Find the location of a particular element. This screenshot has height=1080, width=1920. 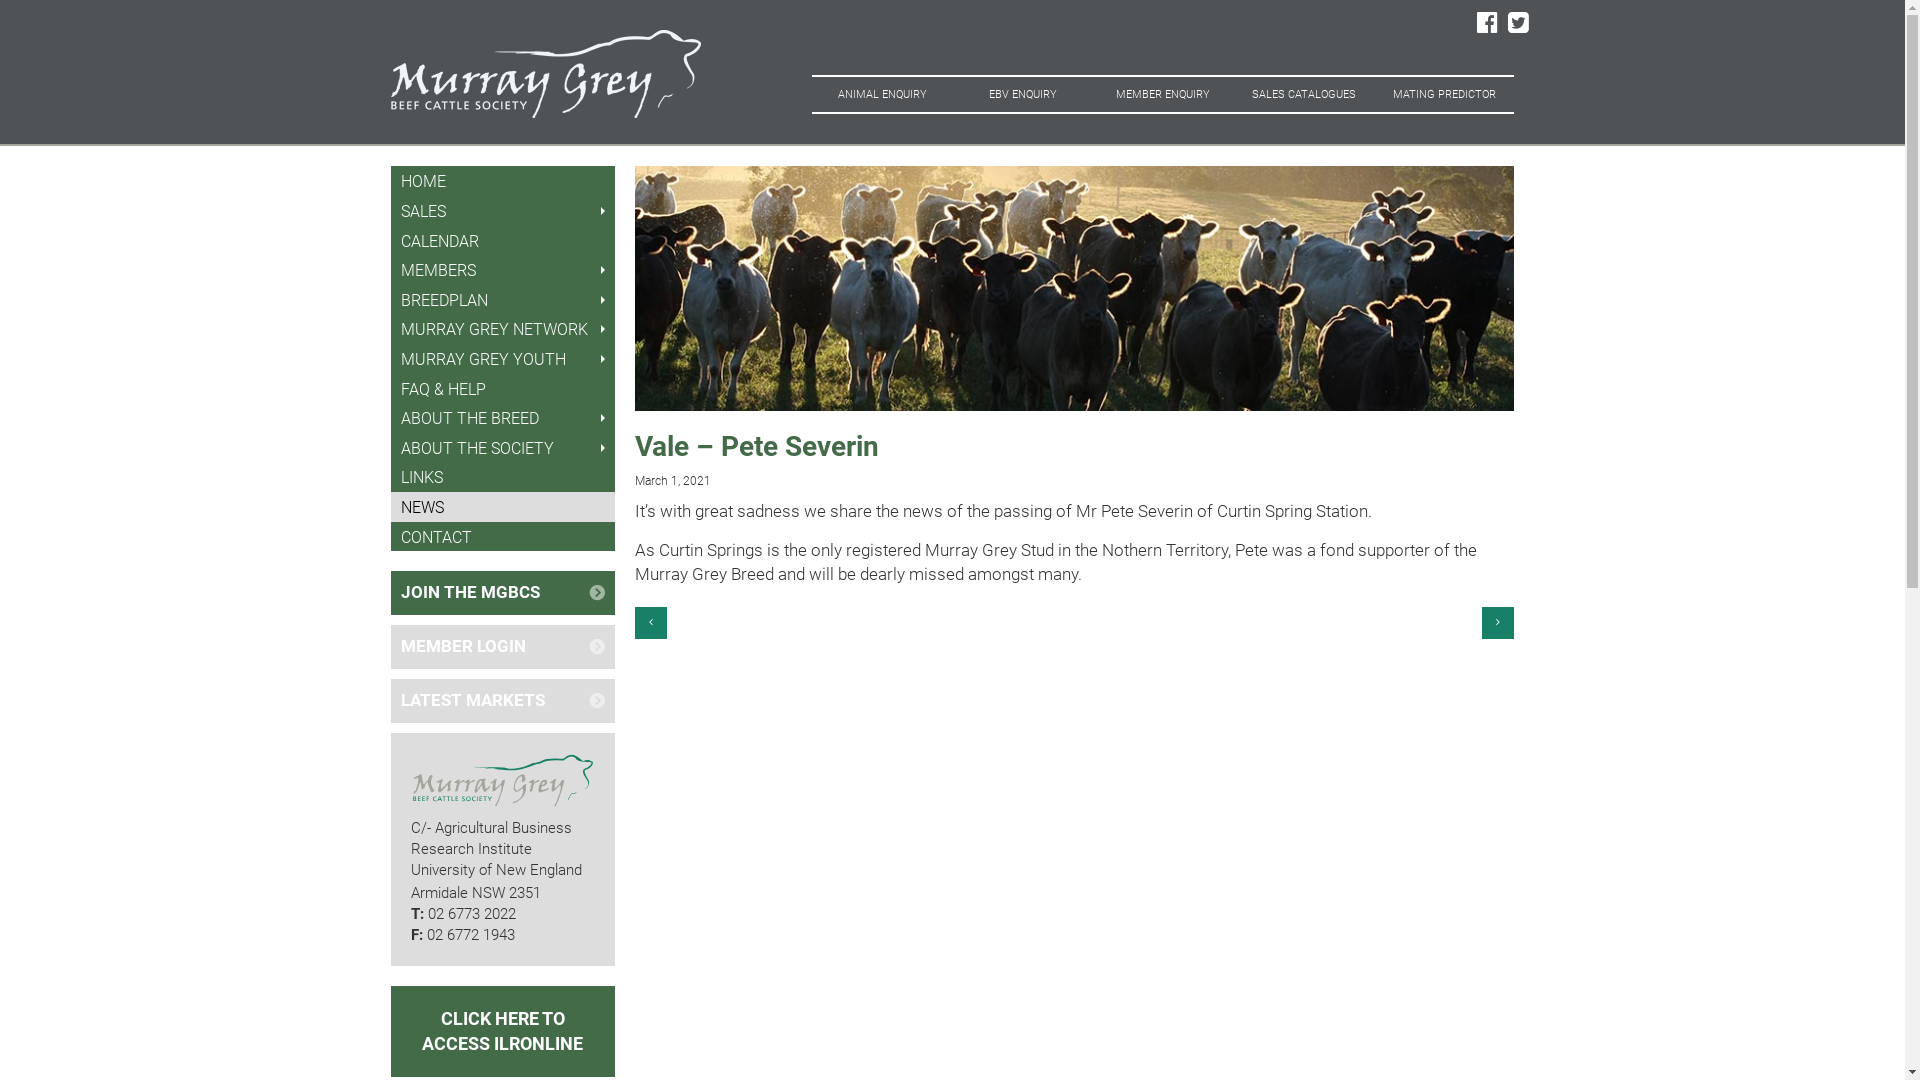

ABOUT THE SOCIETY is located at coordinates (504, 448).